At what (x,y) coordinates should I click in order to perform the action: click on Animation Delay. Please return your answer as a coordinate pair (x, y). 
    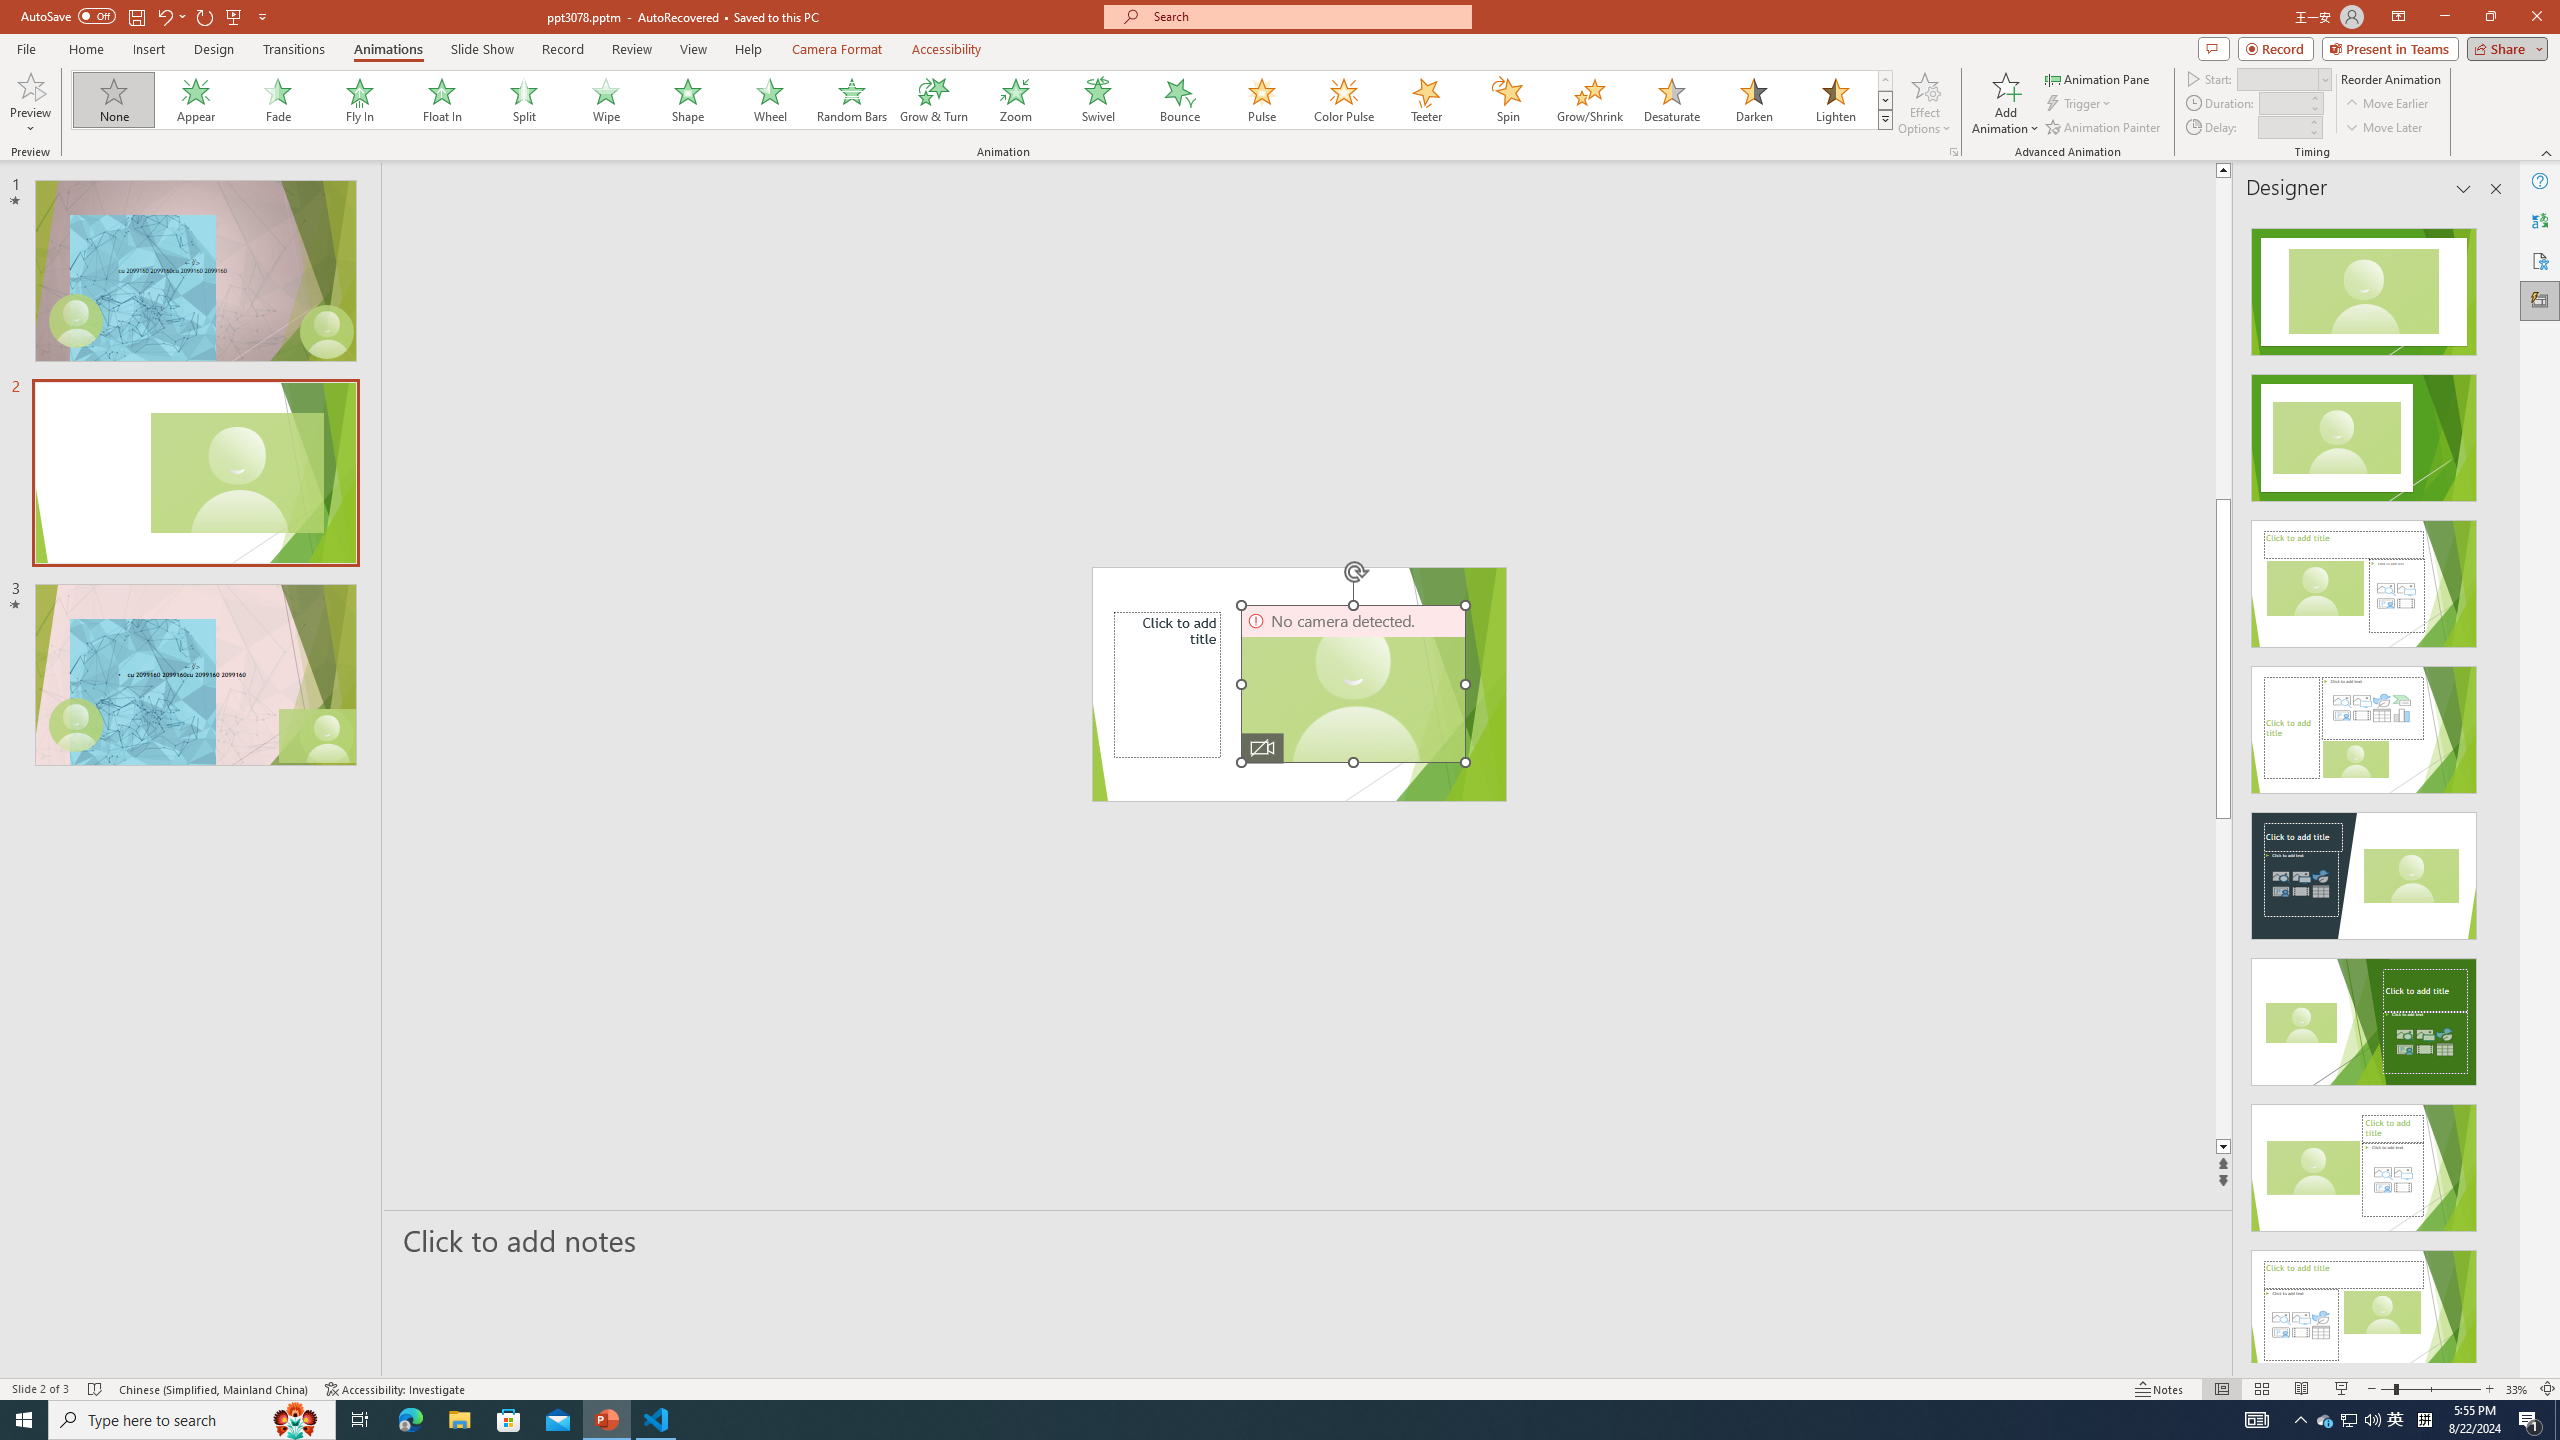
    Looking at the image, I should click on (2280, 127).